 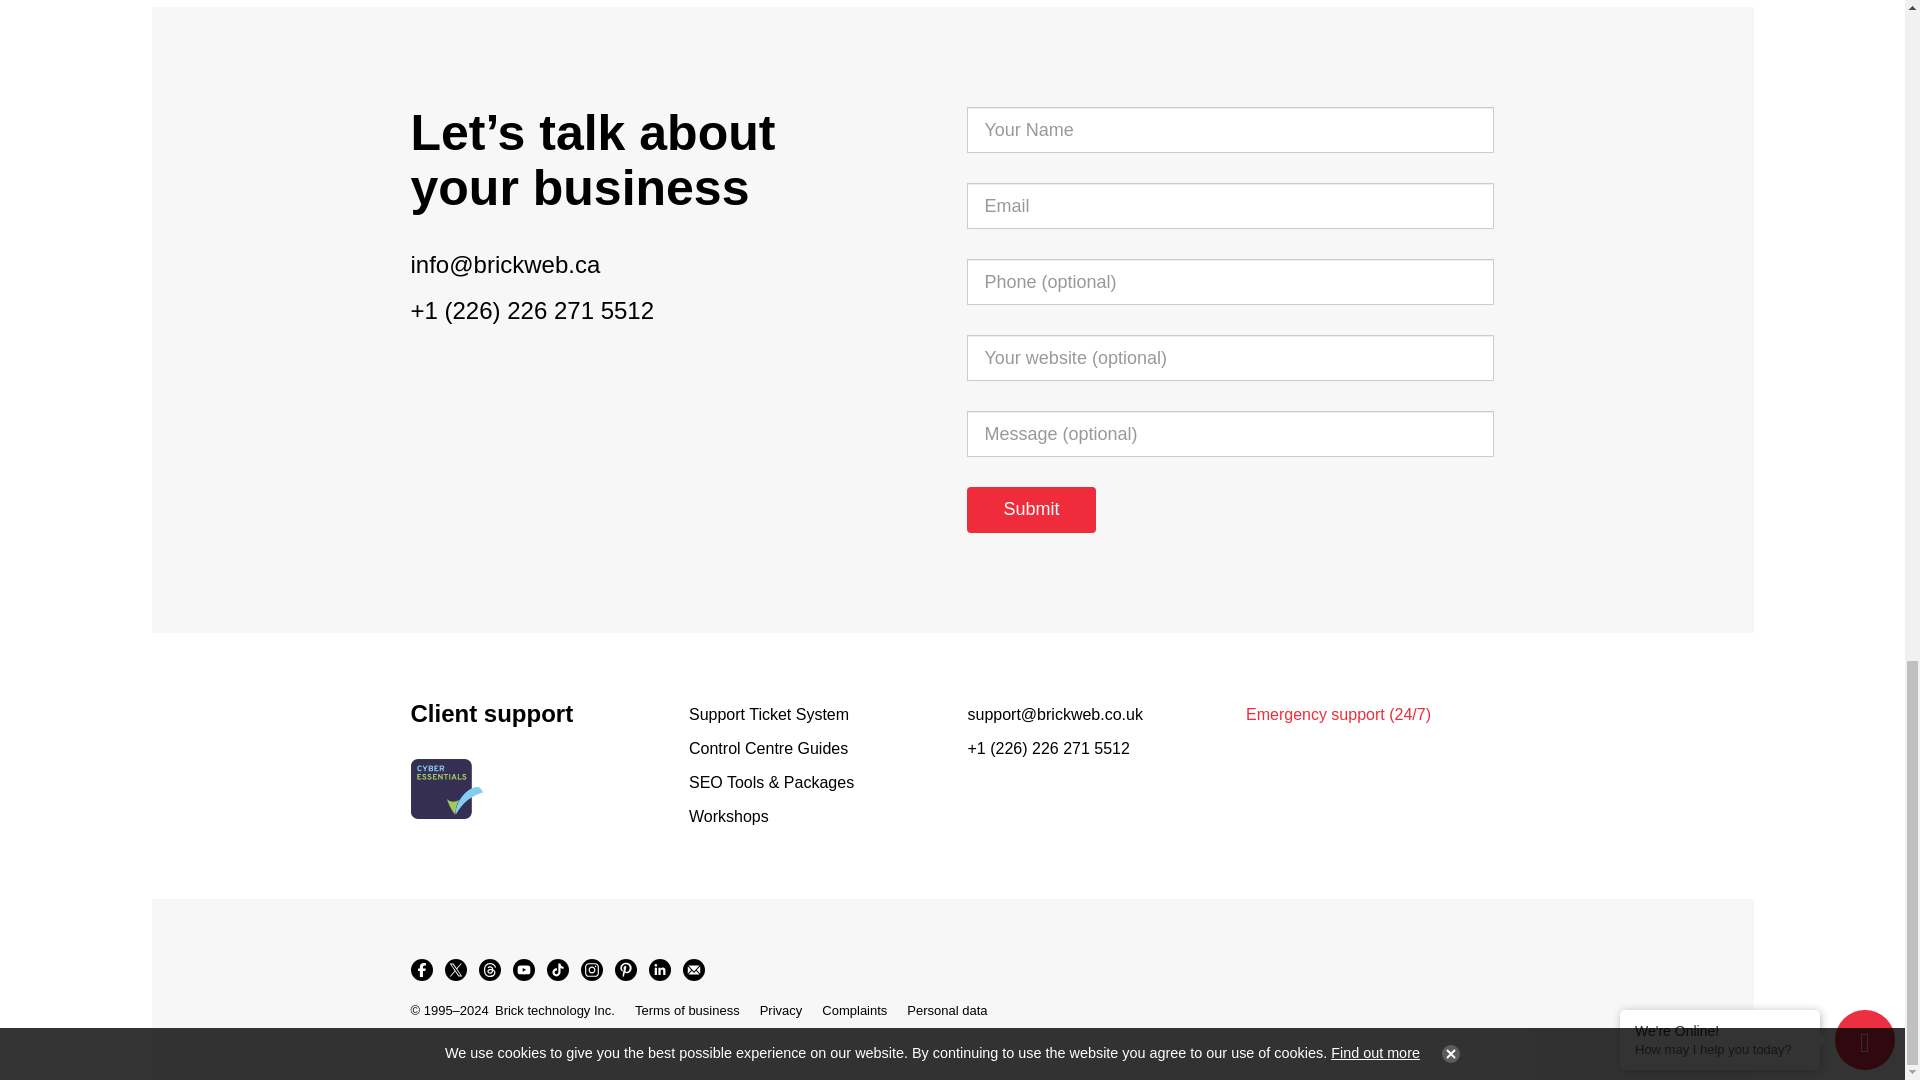 What do you see at coordinates (1030, 510) in the screenshot?
I see `Submit` at bounding box center [1030, 510].